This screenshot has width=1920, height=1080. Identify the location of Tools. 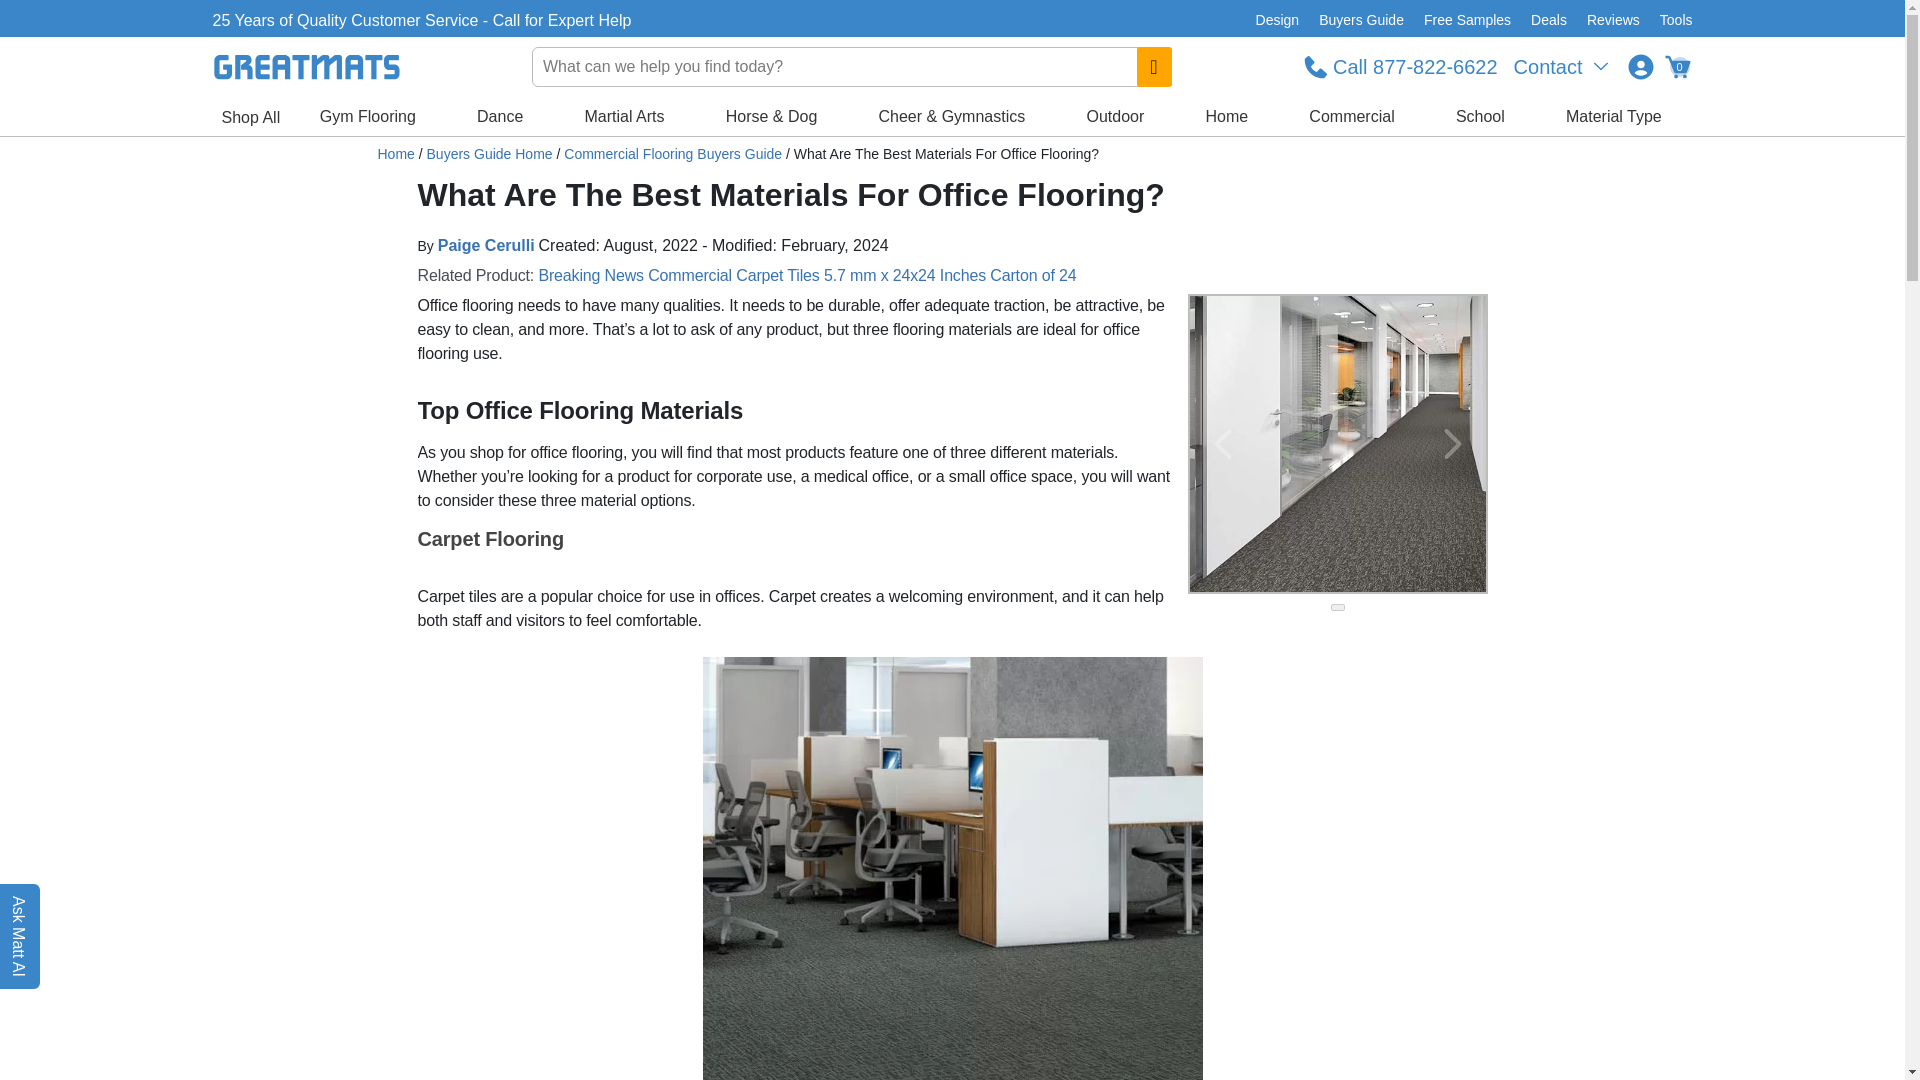
(1671, 20).